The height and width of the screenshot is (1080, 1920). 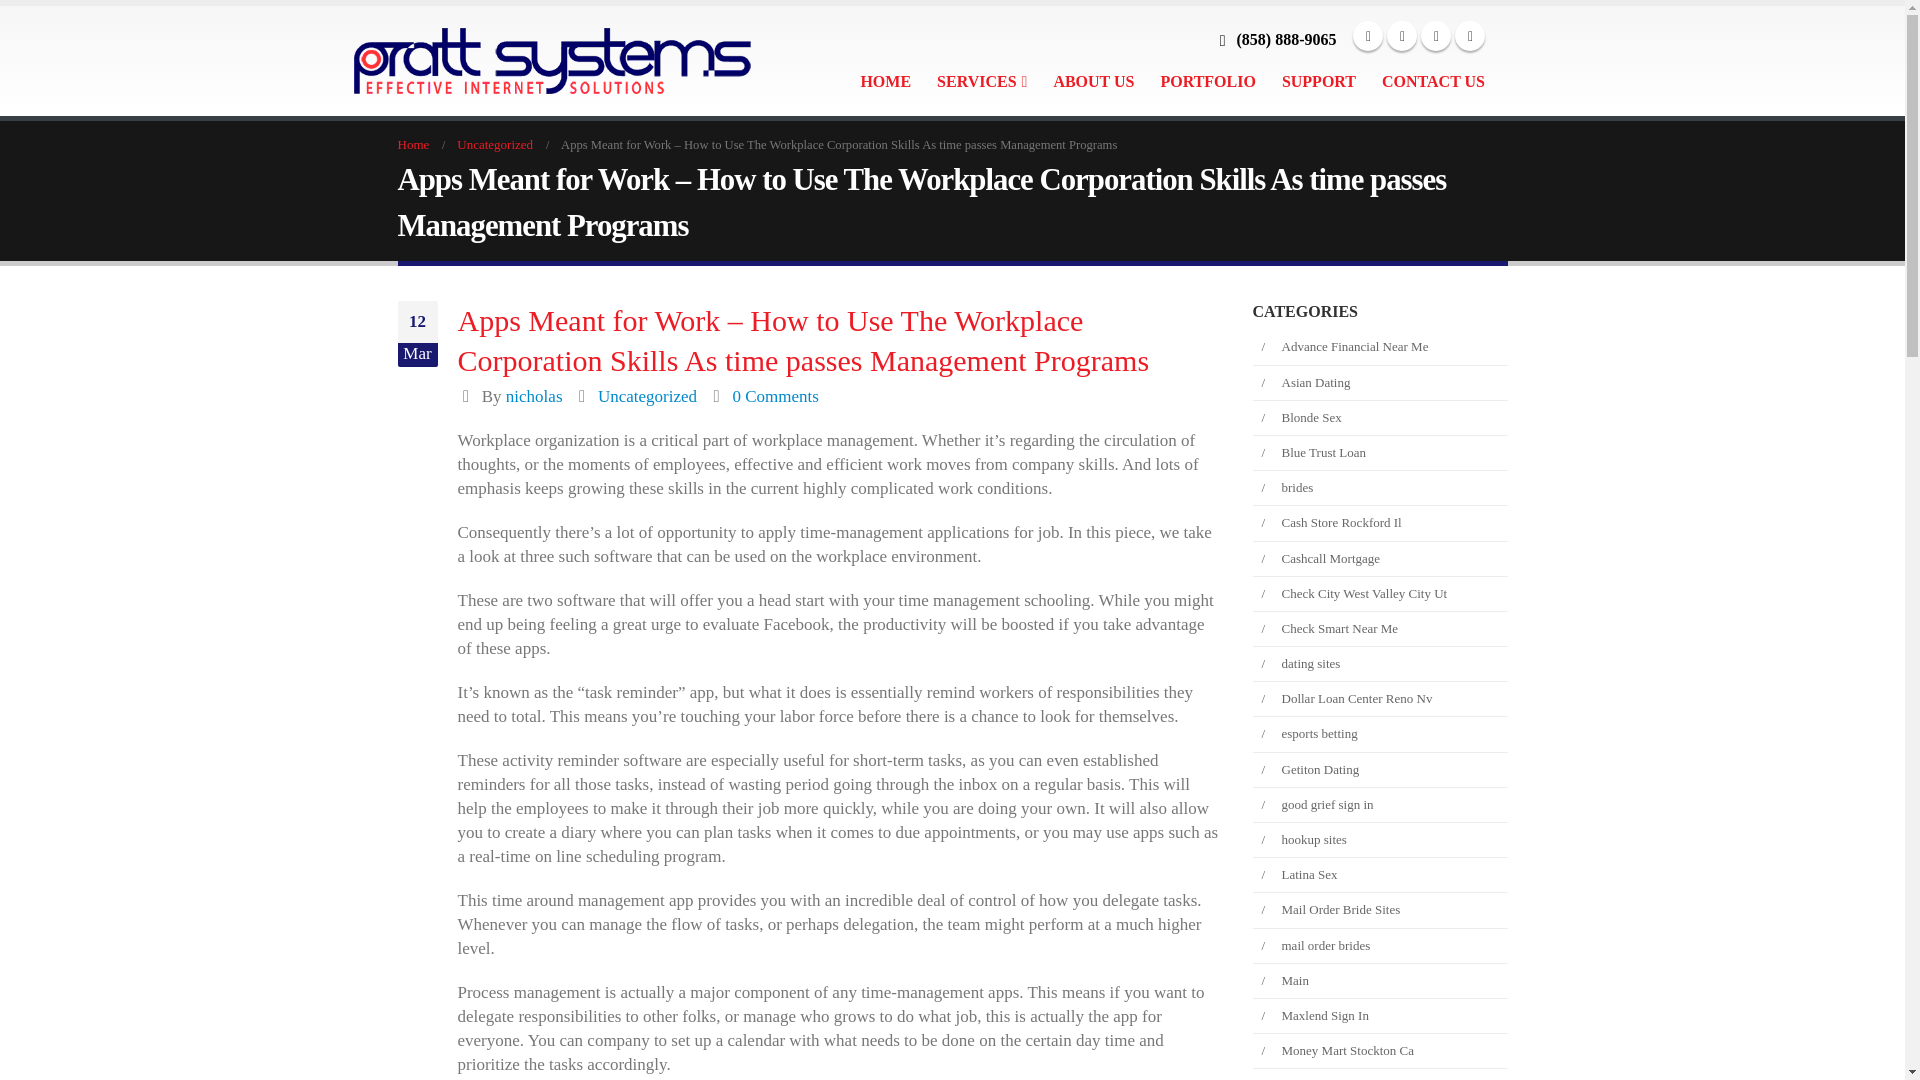 I want to click on LinkedIn, so click(x=1401, y=35).